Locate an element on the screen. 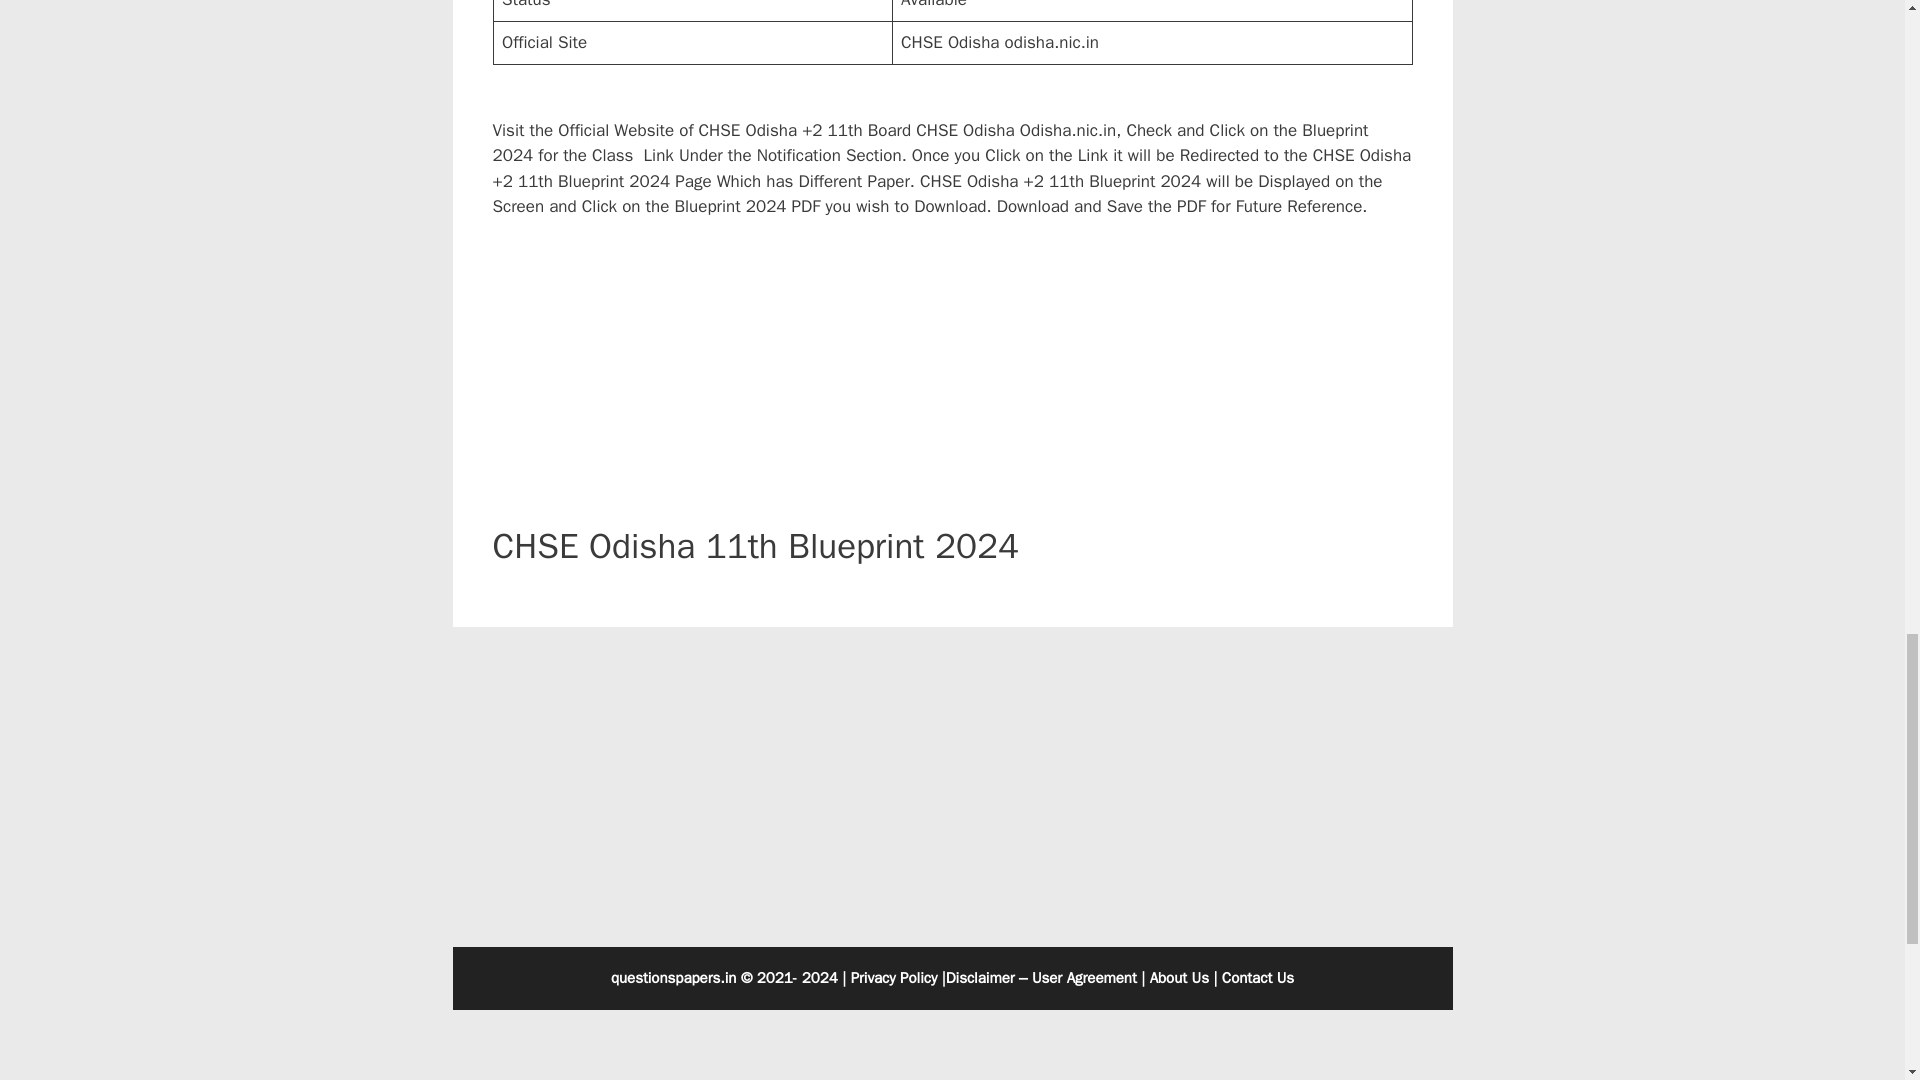 Image resolution: width=1920 pixels, height=1080 pixels. Privacy Policy is located at coordinates (894, 978).